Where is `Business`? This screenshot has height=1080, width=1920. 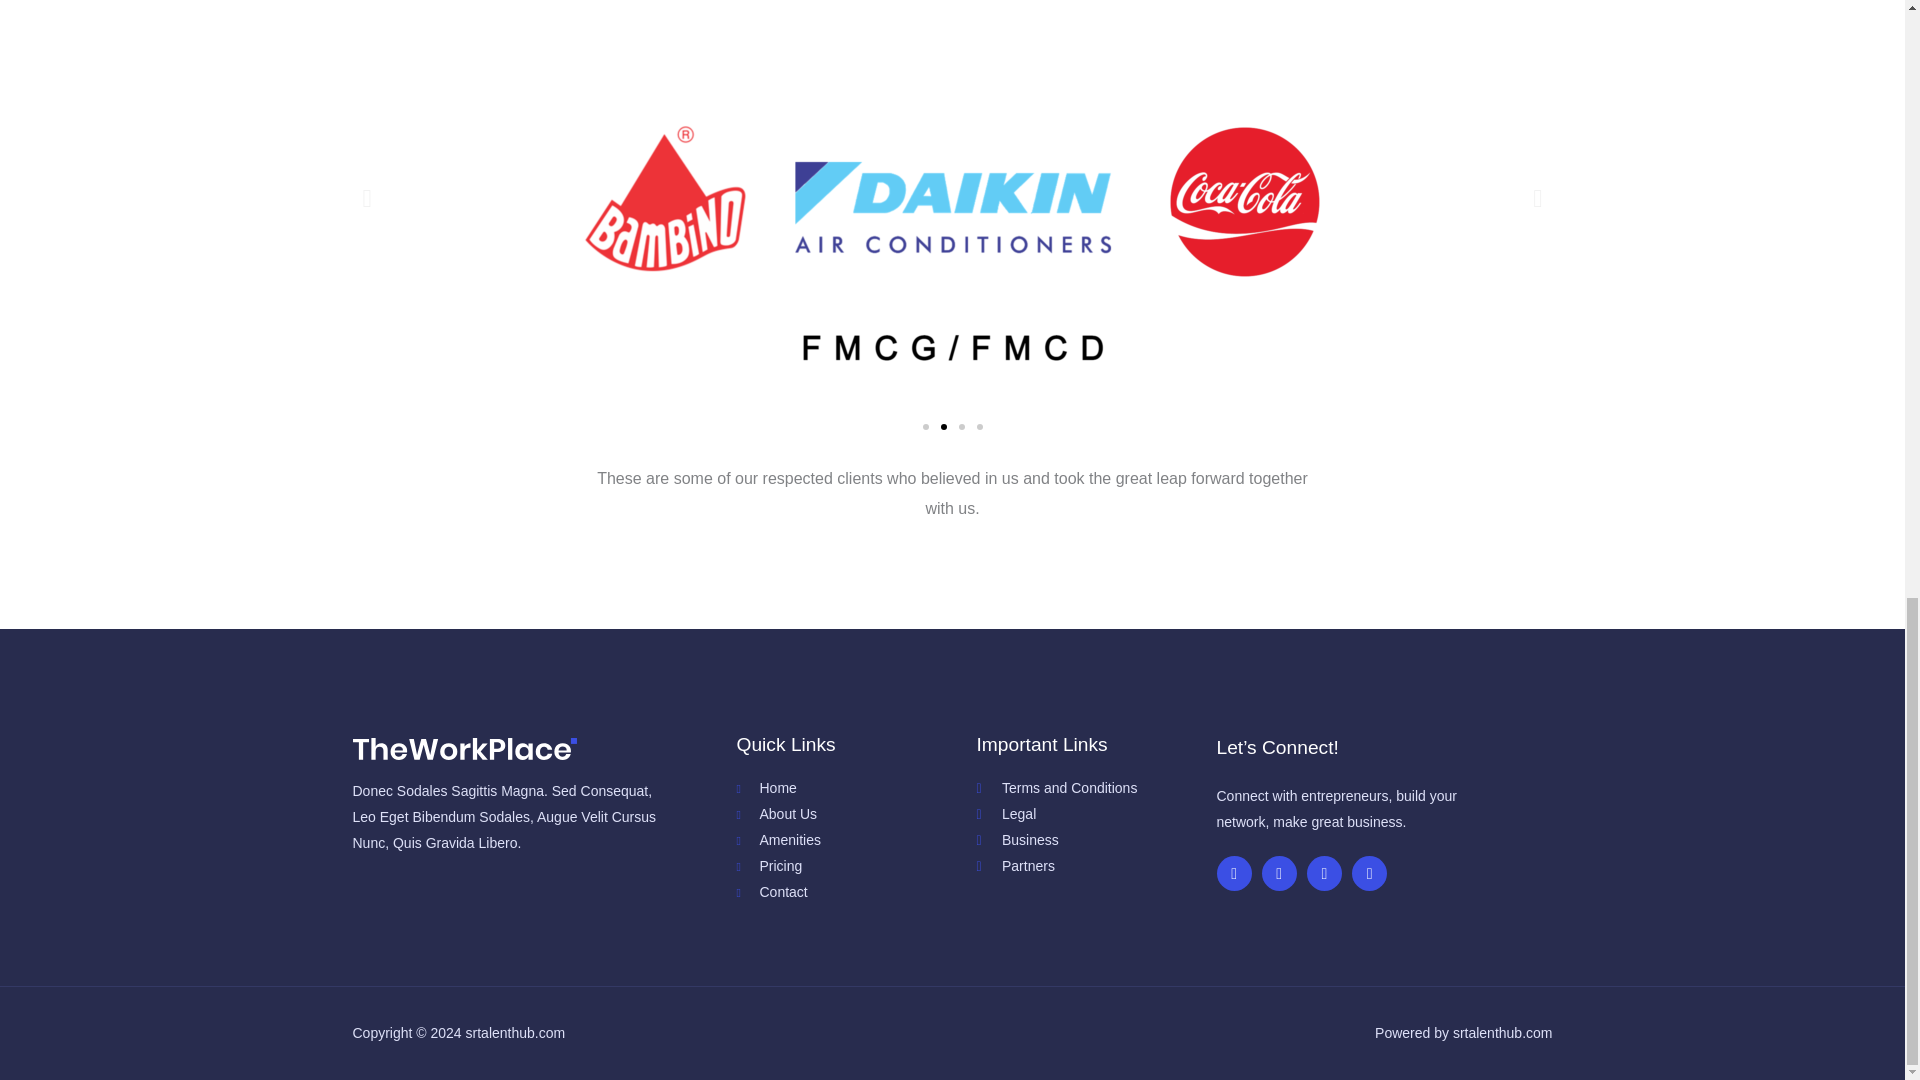 Business is located at coordinates (1095, 841).